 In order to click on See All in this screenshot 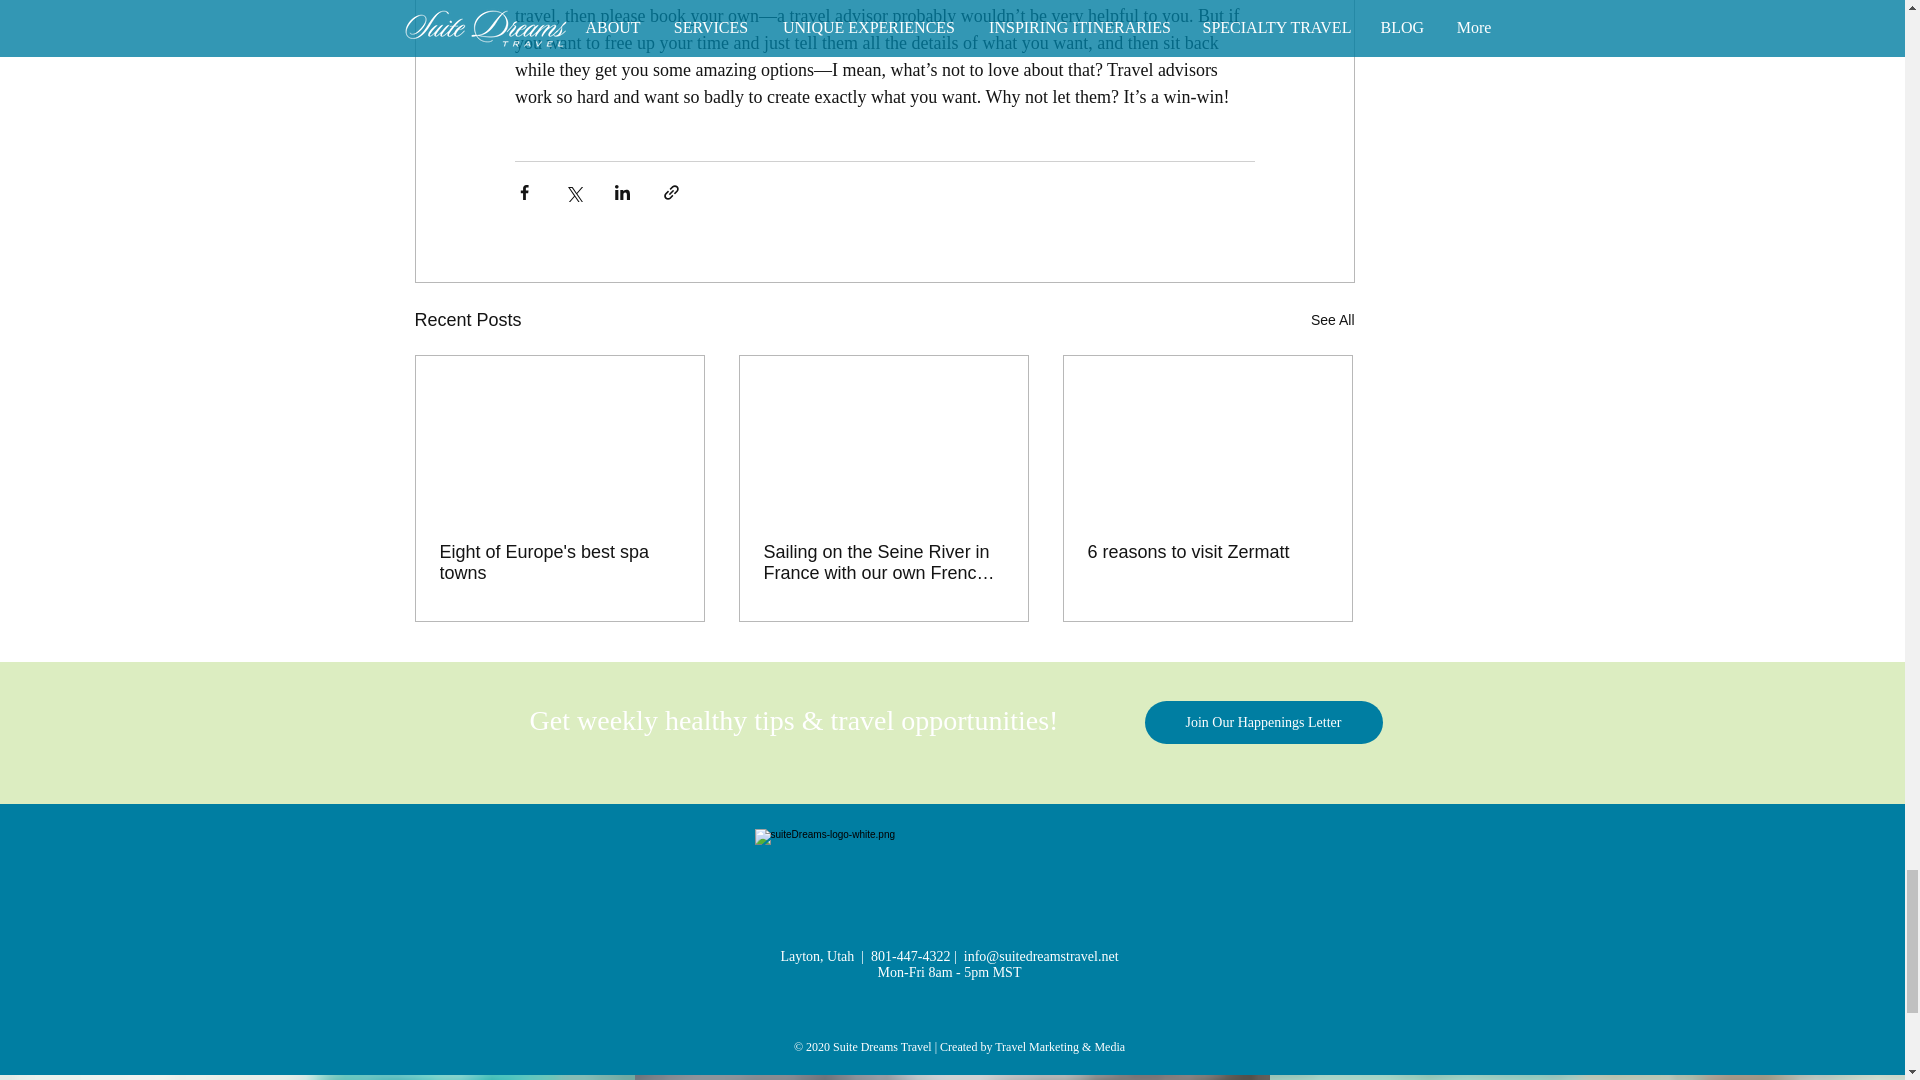, I will do `click(1333, 320)`.